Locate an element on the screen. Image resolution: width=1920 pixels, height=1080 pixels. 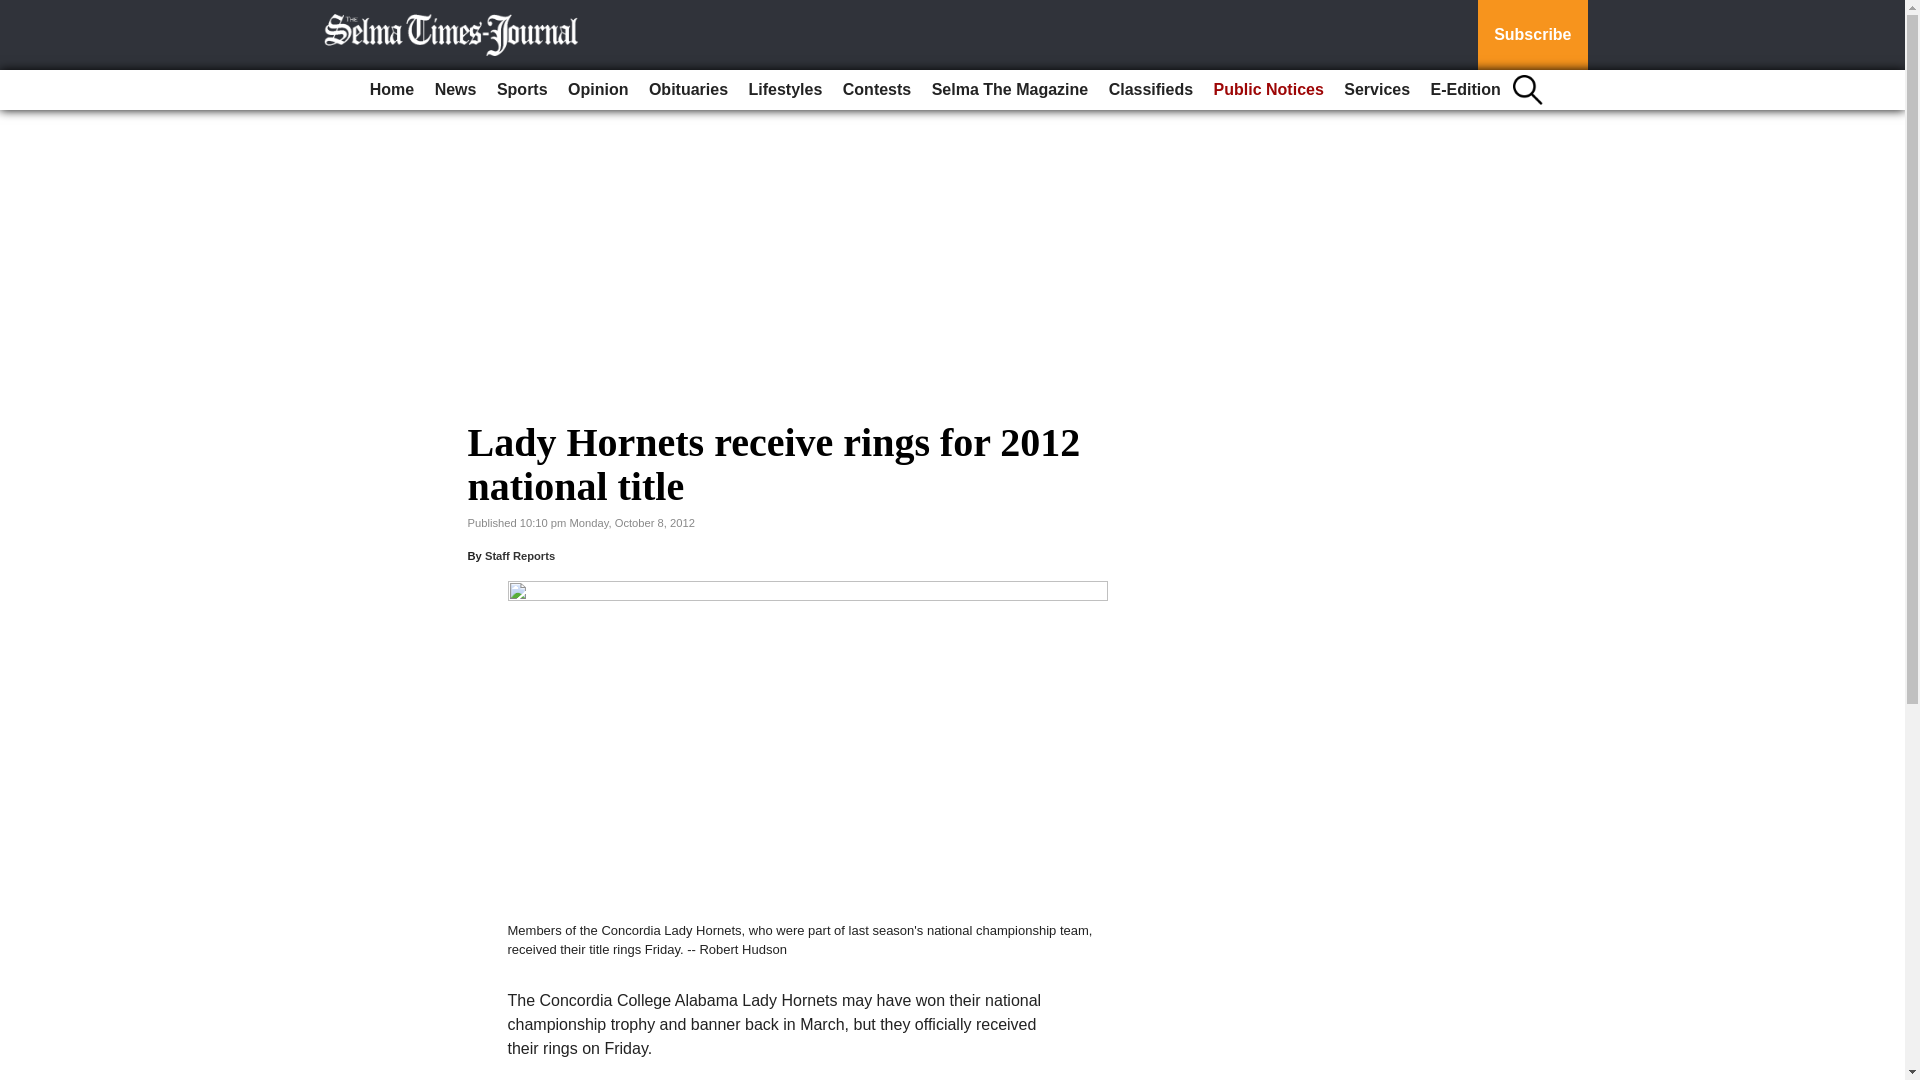
Home is located at coordinates (392, 90).